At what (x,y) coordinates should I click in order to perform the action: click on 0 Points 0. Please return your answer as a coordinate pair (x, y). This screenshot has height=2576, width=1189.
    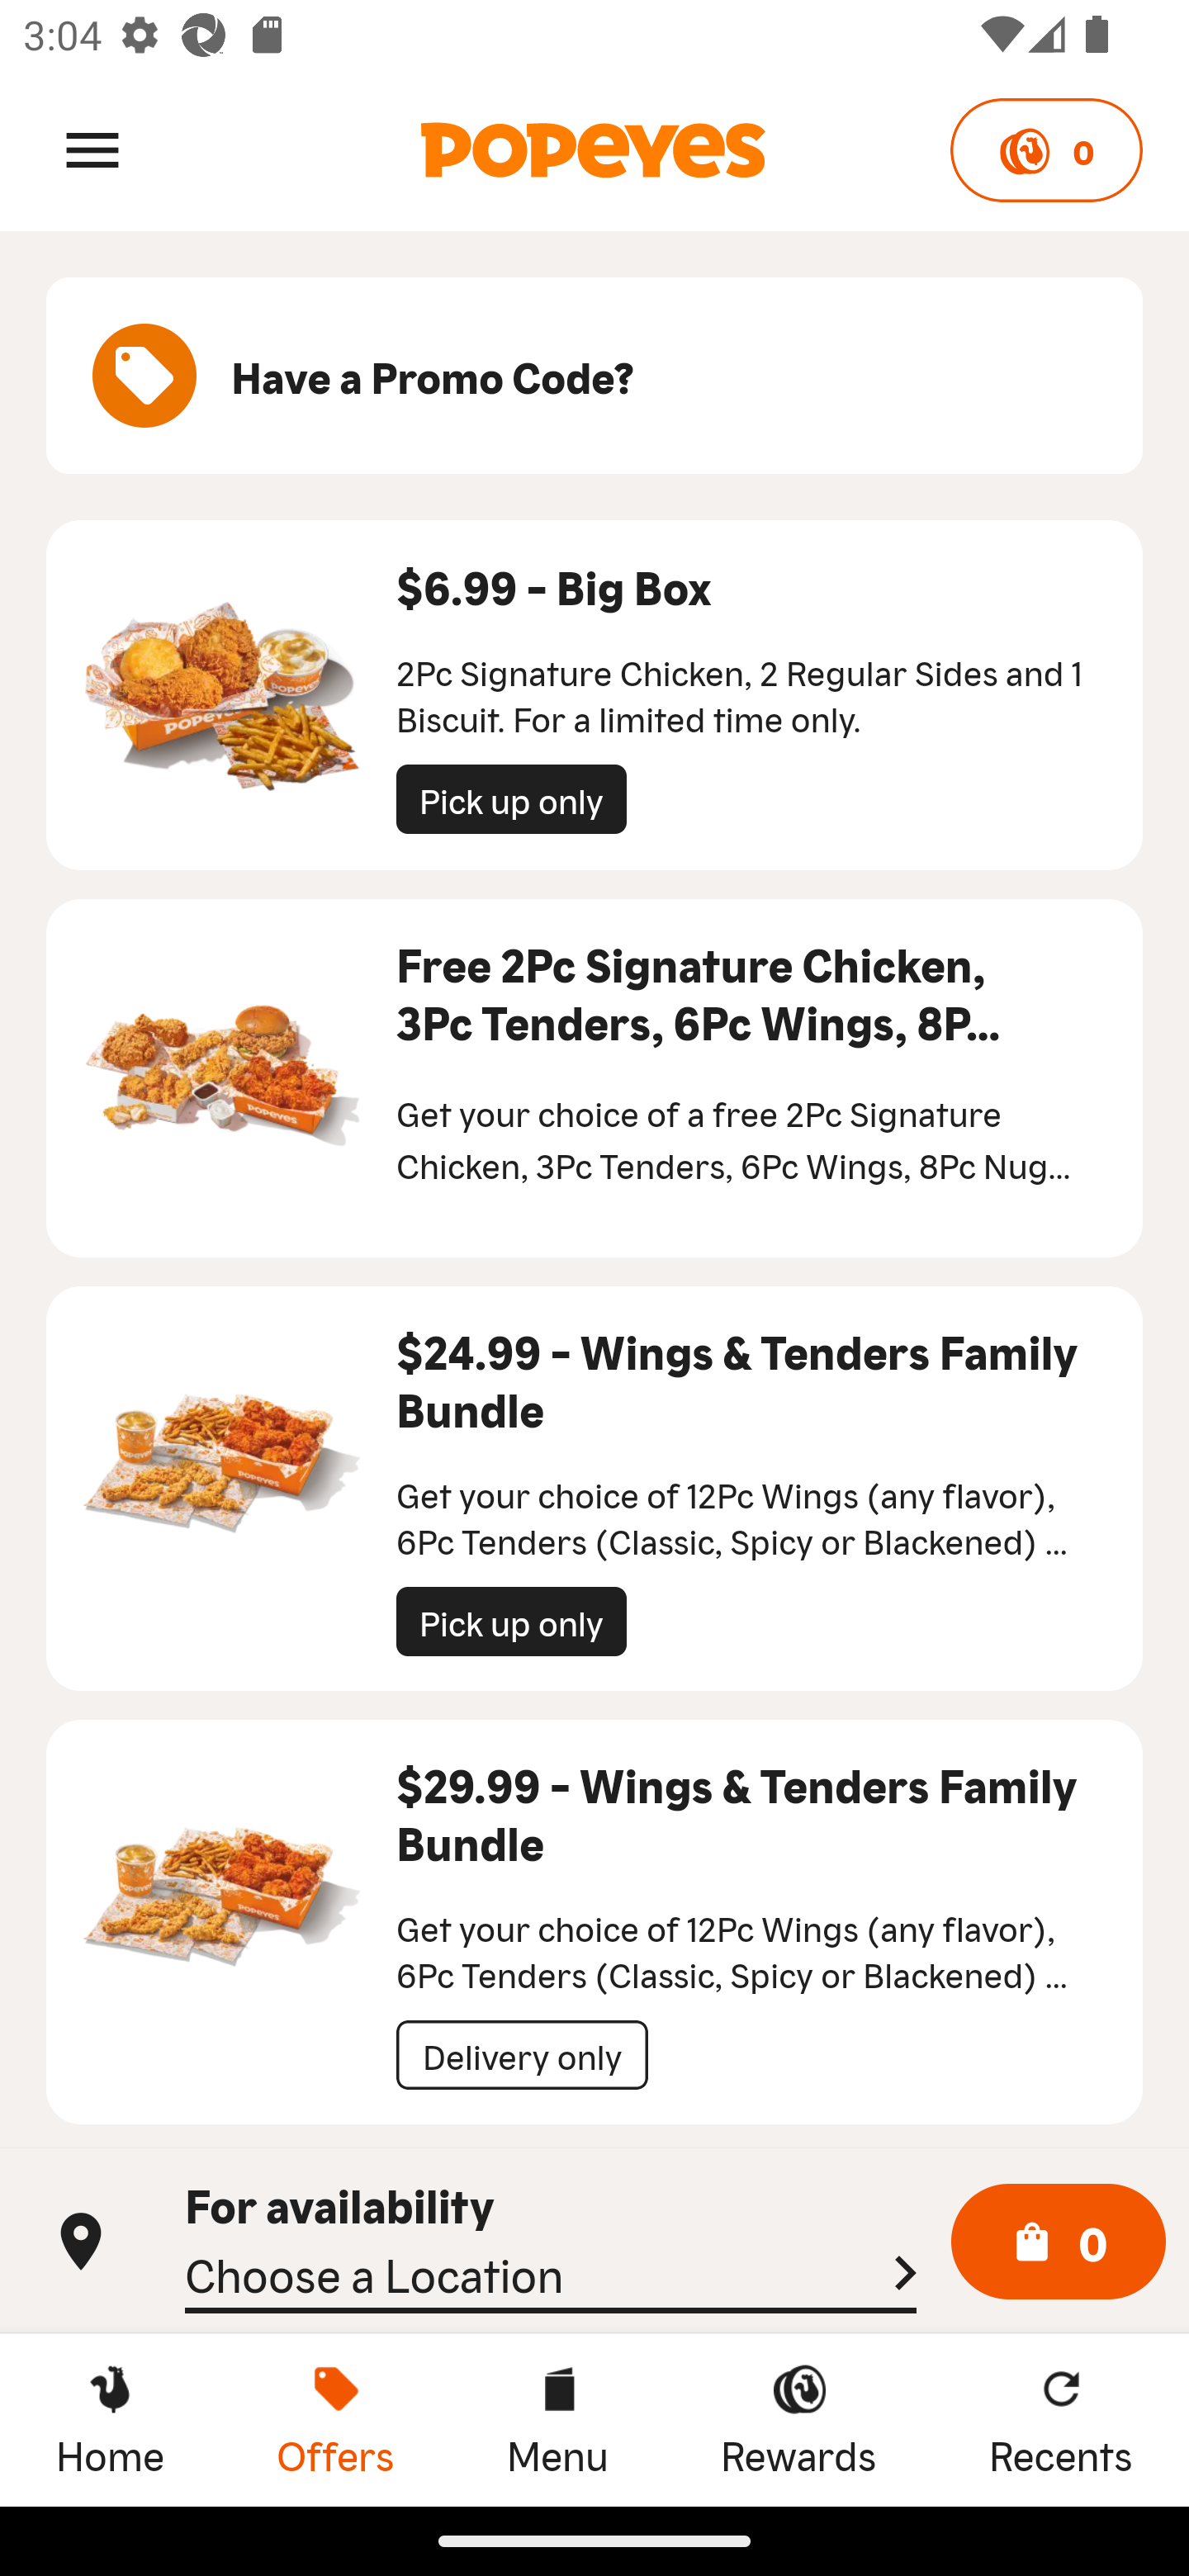
    Looking at the image, I should click on (1045, 150).